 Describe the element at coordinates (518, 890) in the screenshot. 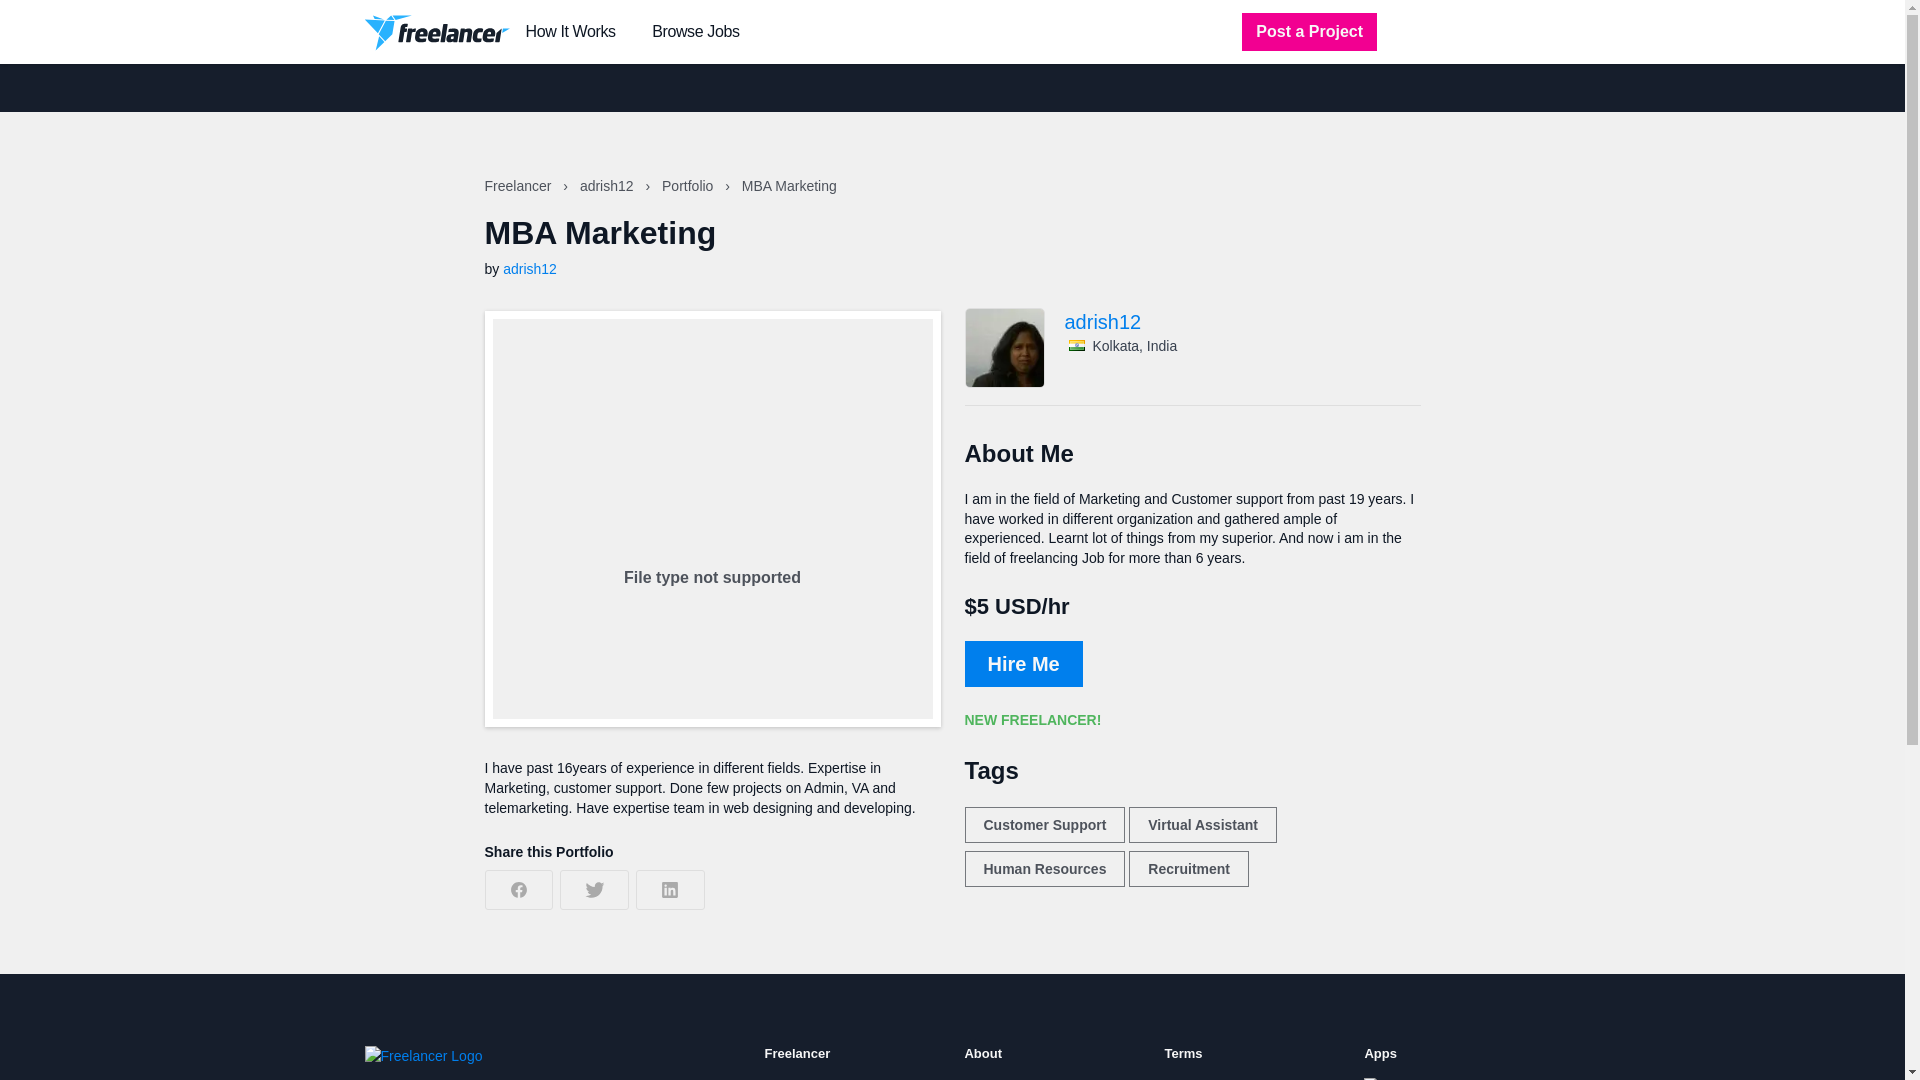

I see `Share on Facebook` at that location.